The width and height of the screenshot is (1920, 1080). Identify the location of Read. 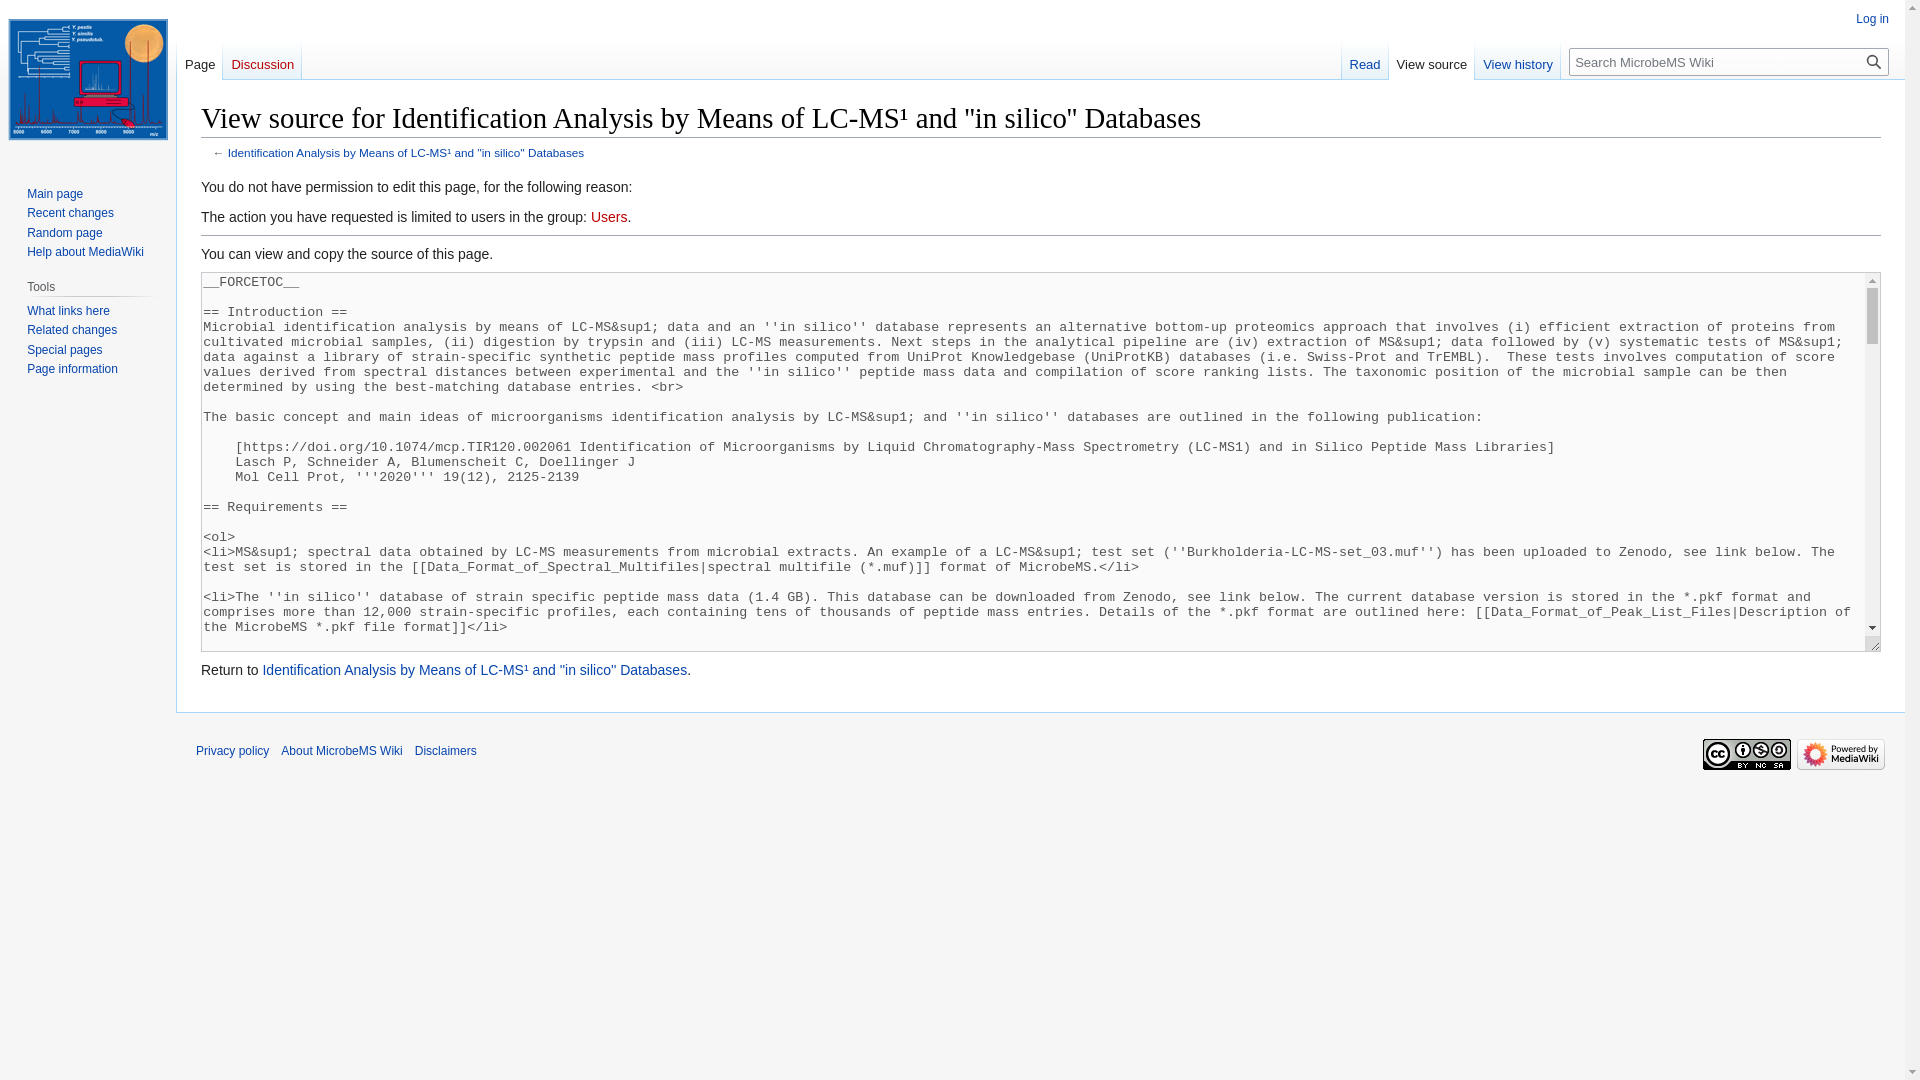
(1365, 59).